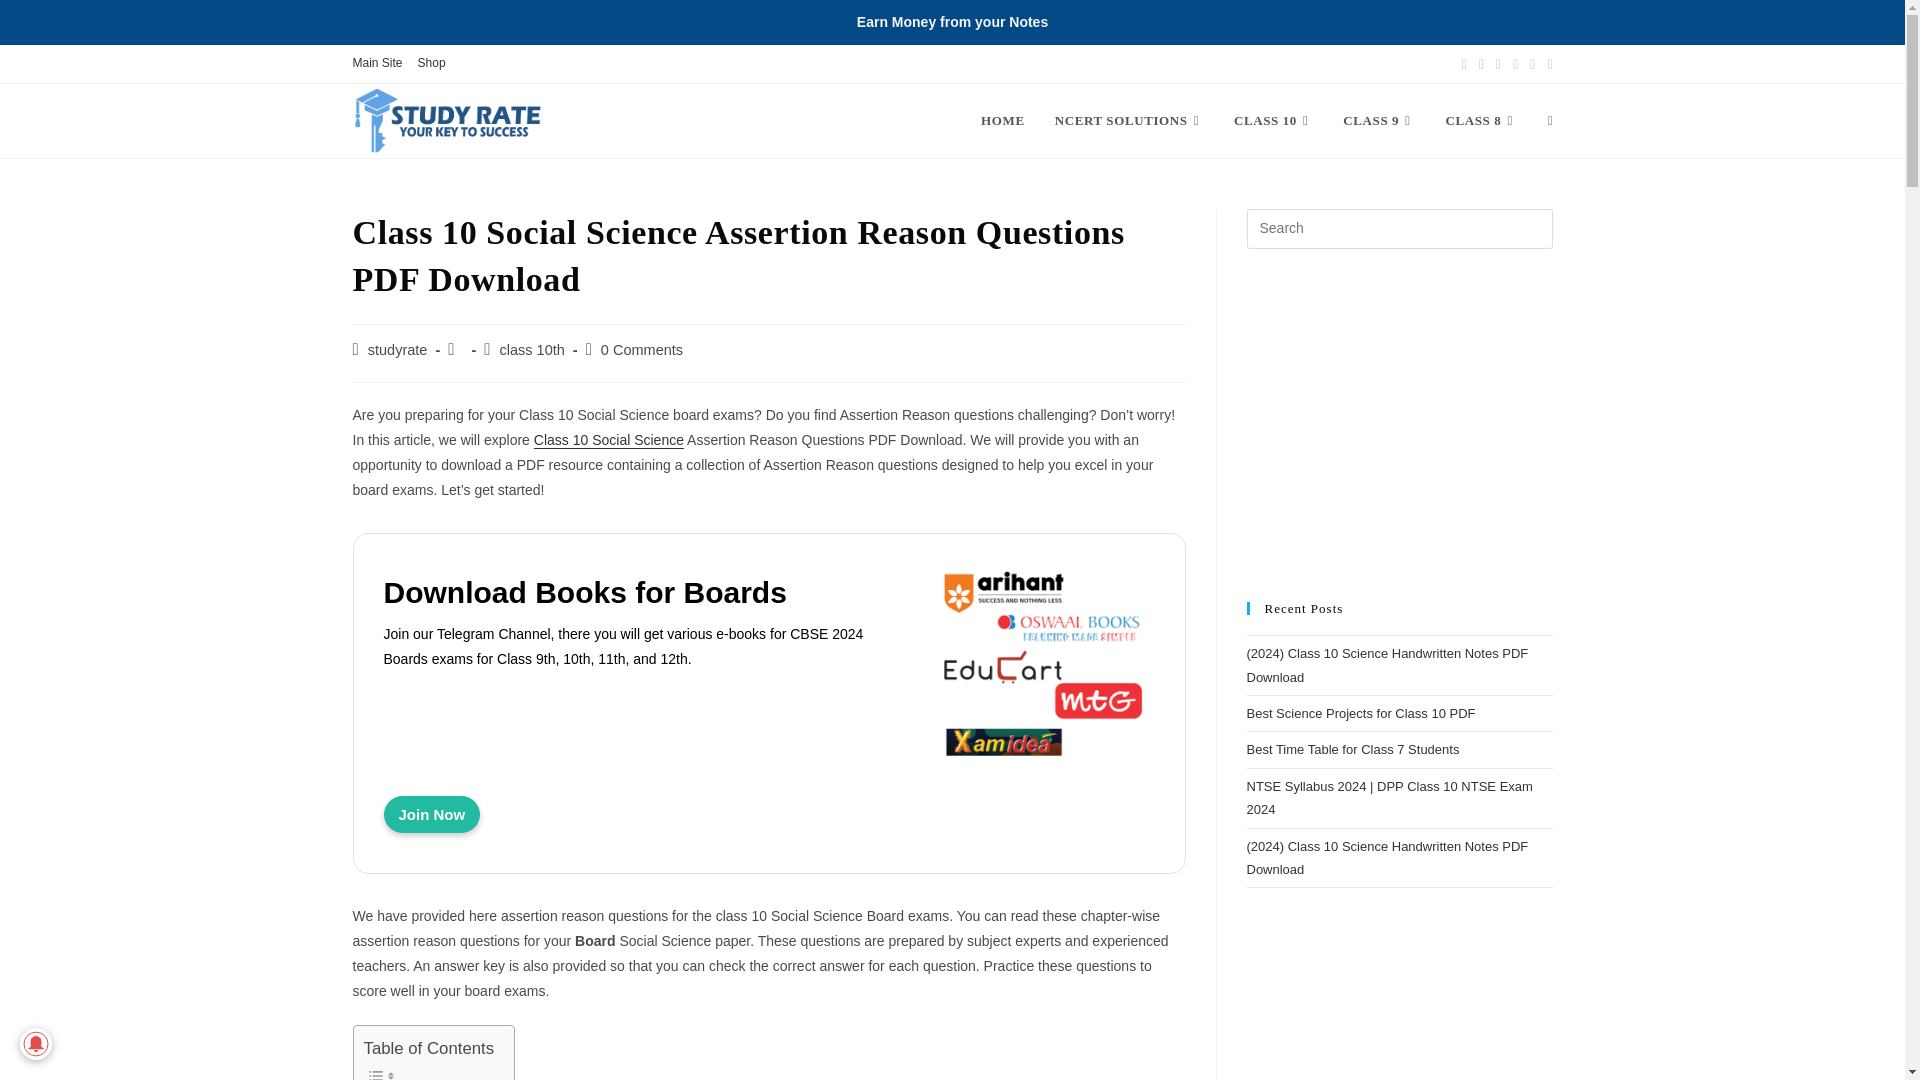 The height and width of the screenshot is (1080, 1920). I want to click on Download Books for Boards, so click(1046, 676).